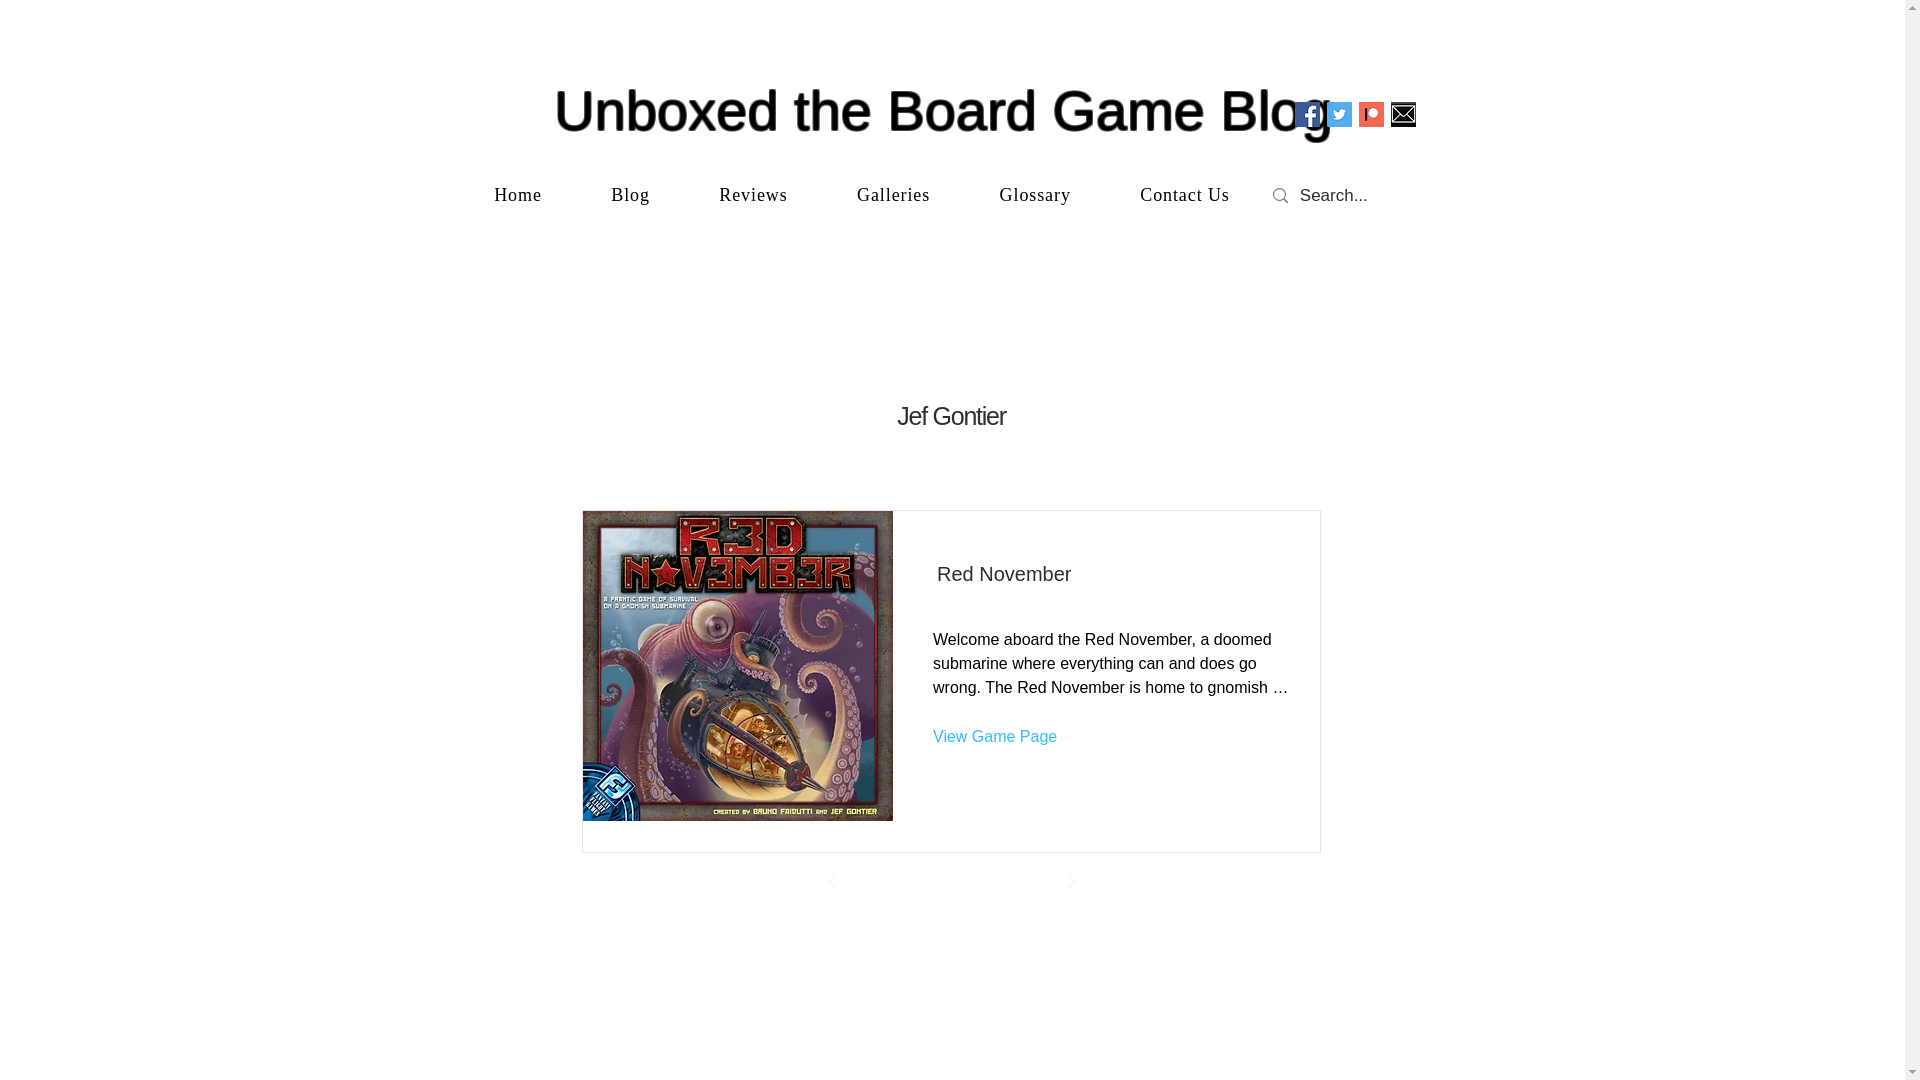 Image resolution: width=1920 pixels, height=1080 pixels. What do you see at coordinates (1185, 195) in the screenshot?
I see `Contact Us` at bounding box center [1185, 195].